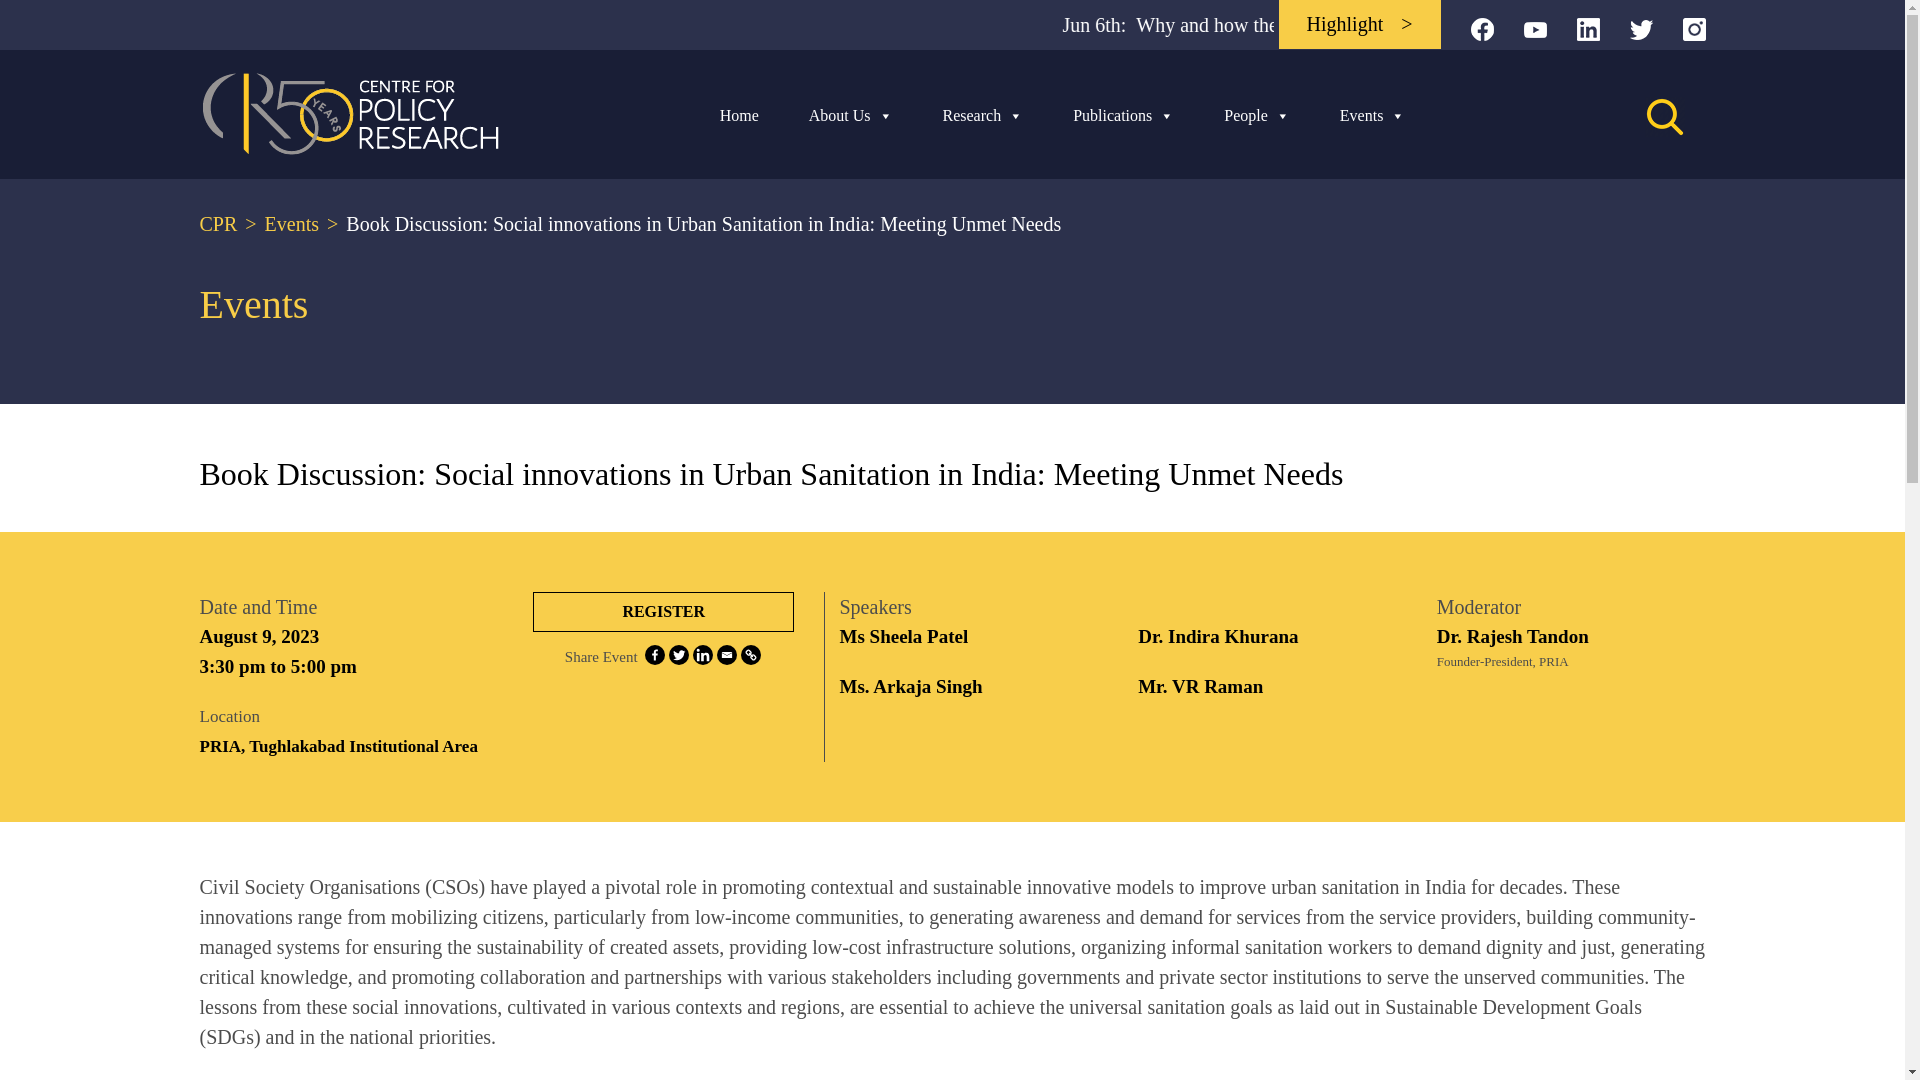 This screenshot has height=1080, width=1920. Describe the element at coordinates (277, 224) in the screenshot. I see `Go to Events.` at that location.